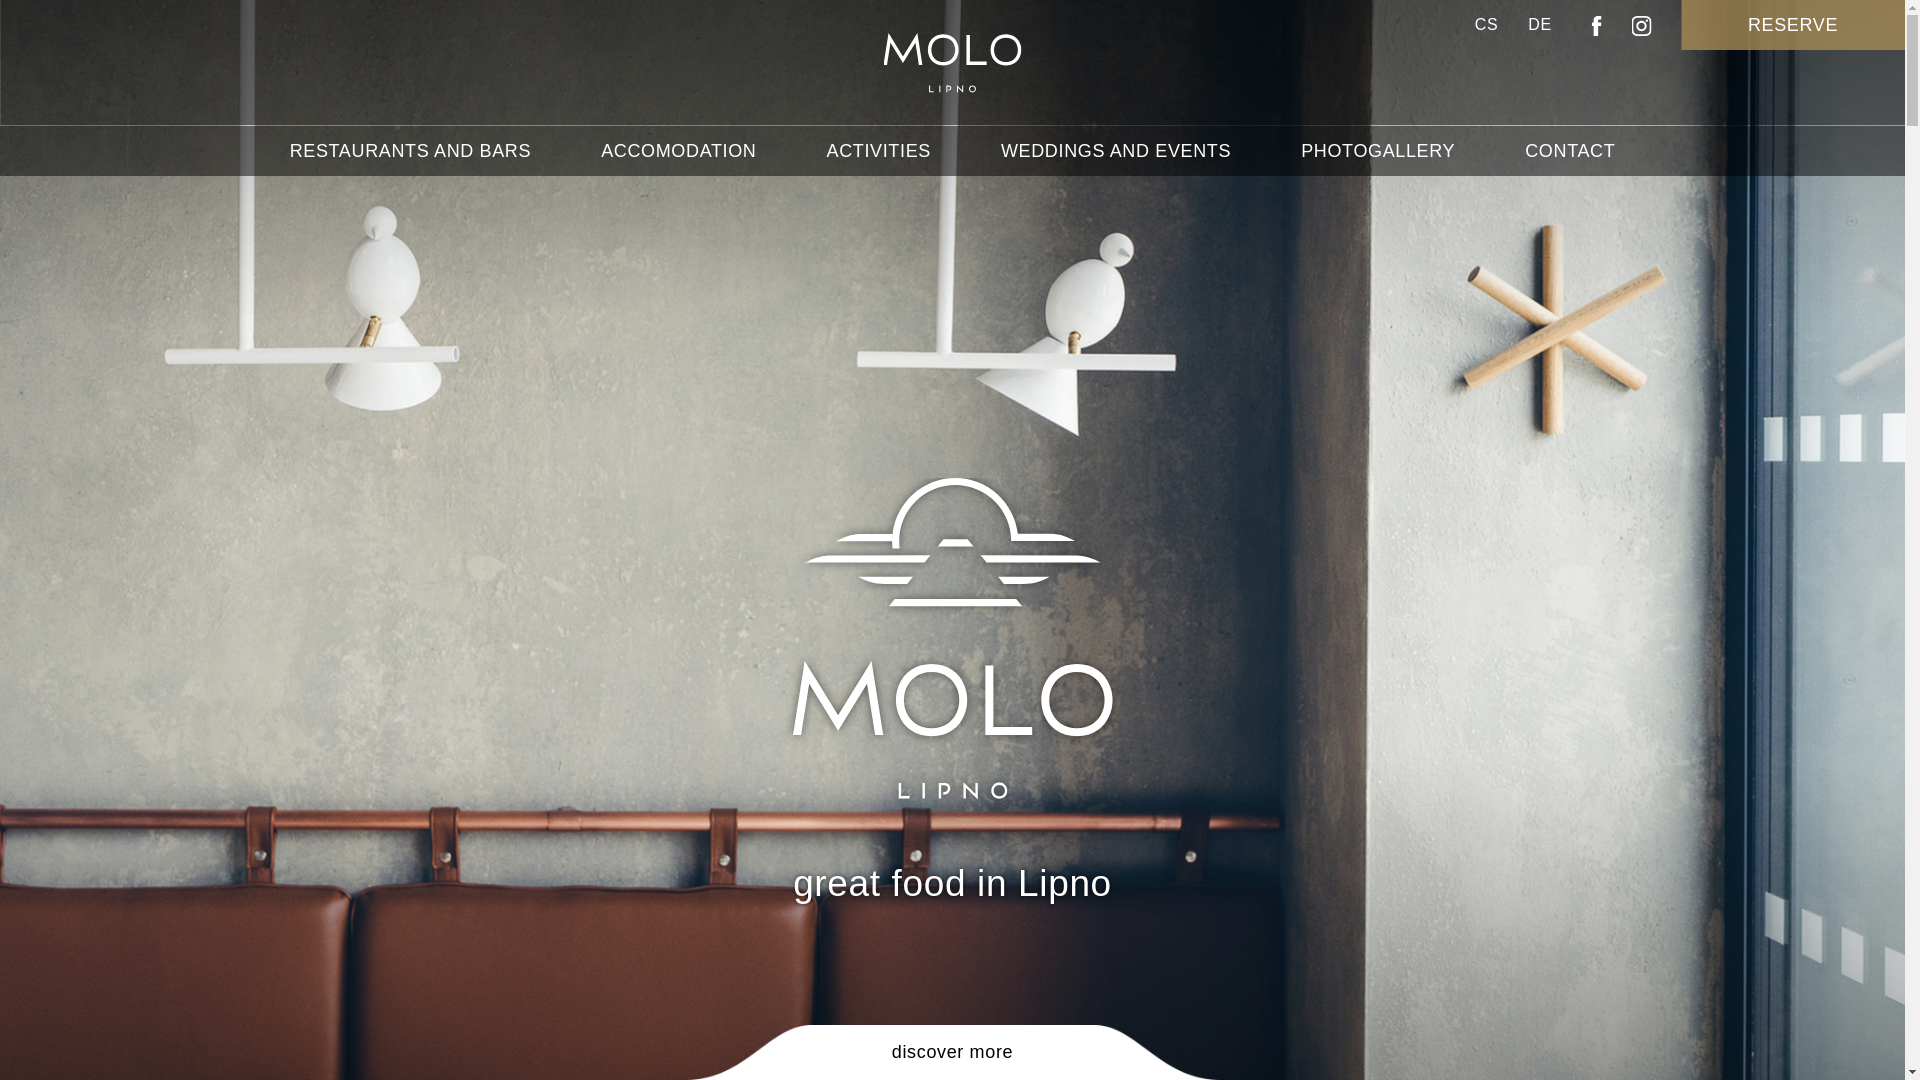  Describe the element at coordinates (1377, 151) in the screenshot. I see `PHOTOGALLERY` at that location.